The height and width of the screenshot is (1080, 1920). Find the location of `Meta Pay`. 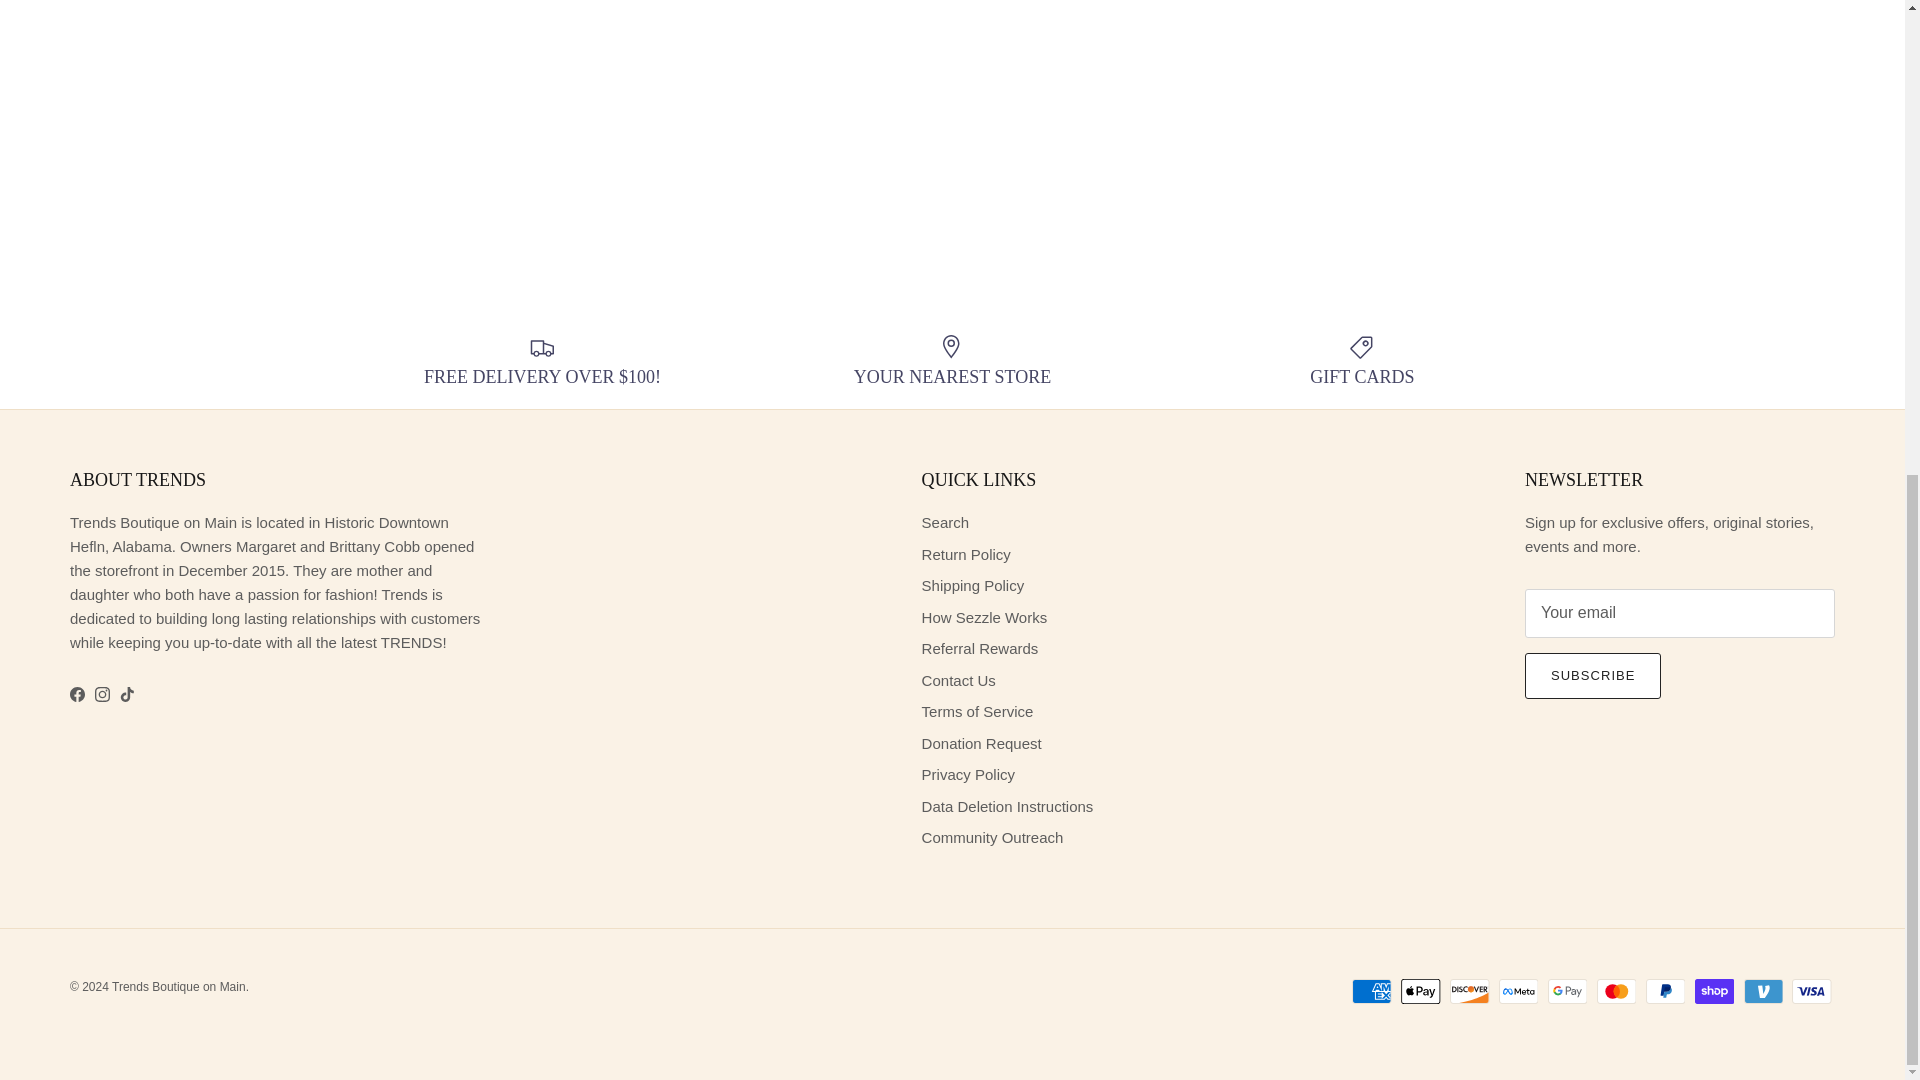

Meta Pay is located at coordinates (1518, 991).